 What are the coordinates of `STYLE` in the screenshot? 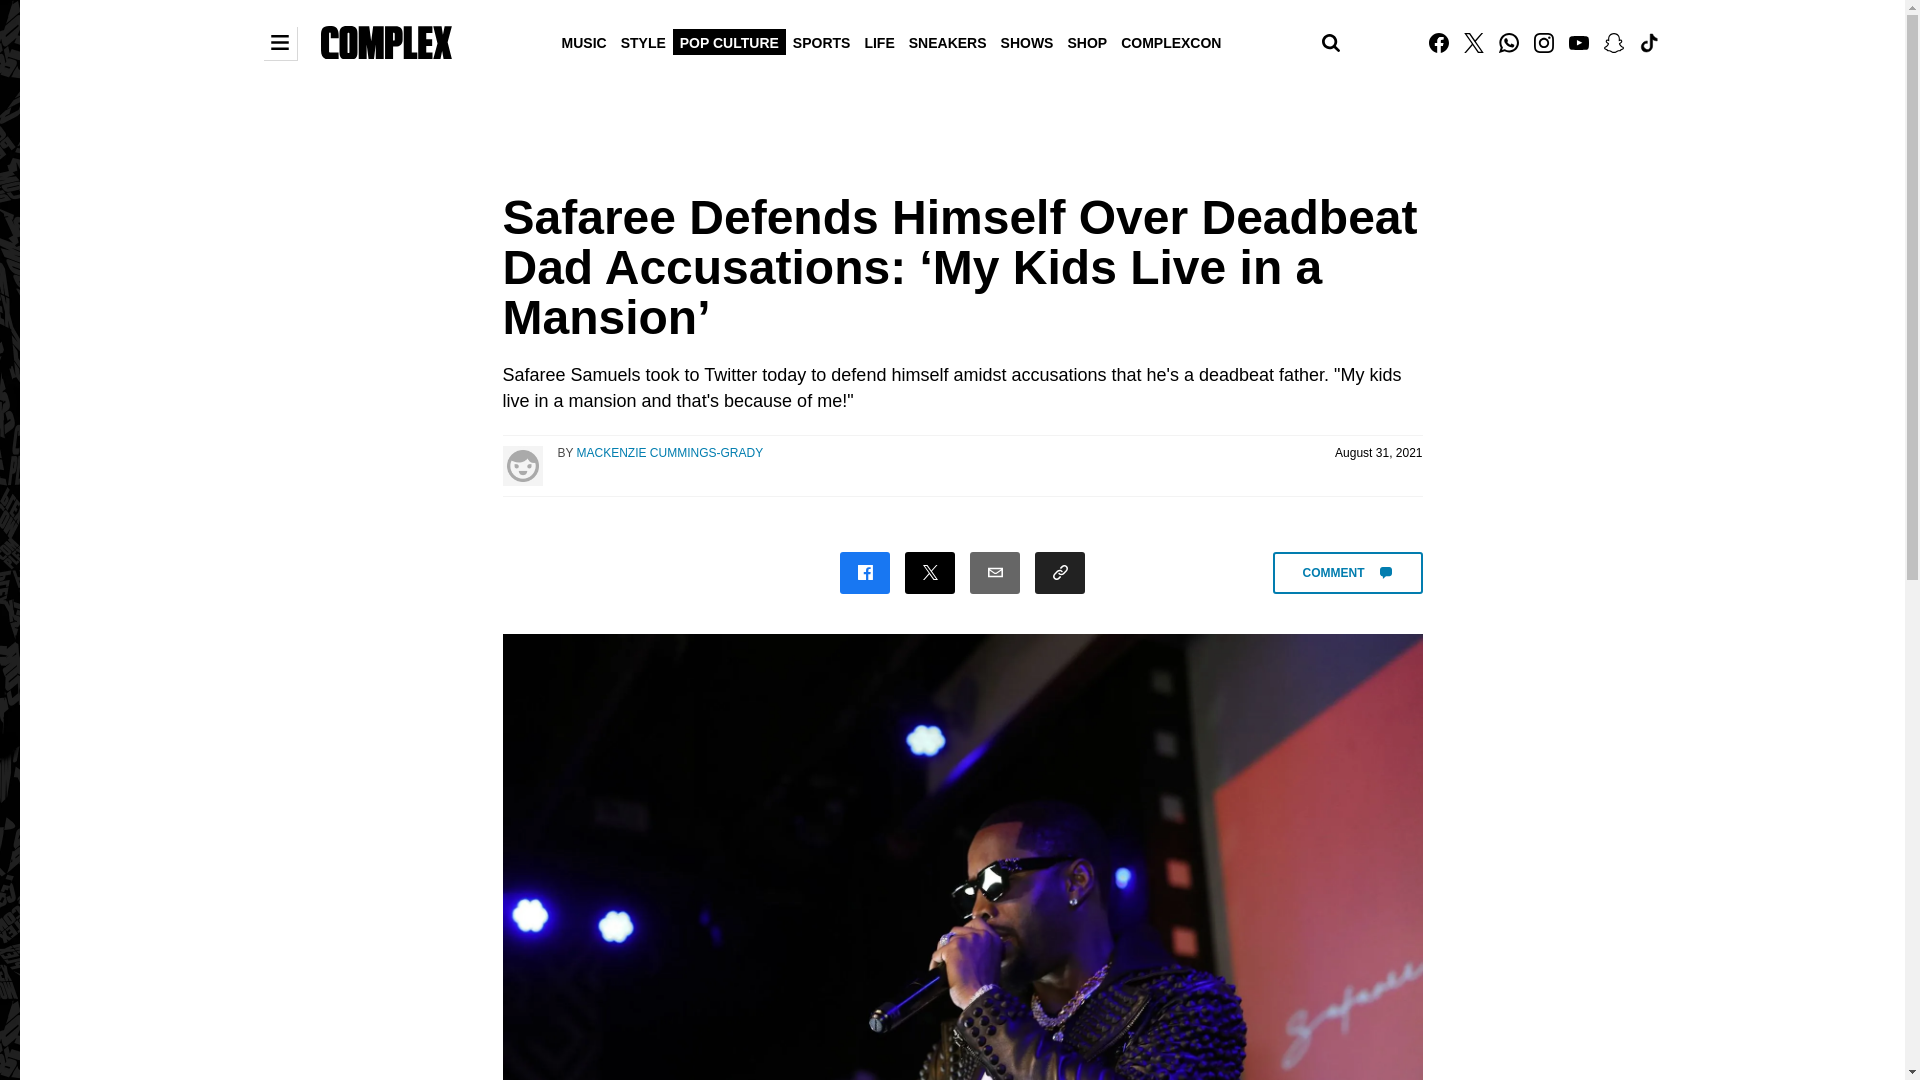 It's located at (644, 41).